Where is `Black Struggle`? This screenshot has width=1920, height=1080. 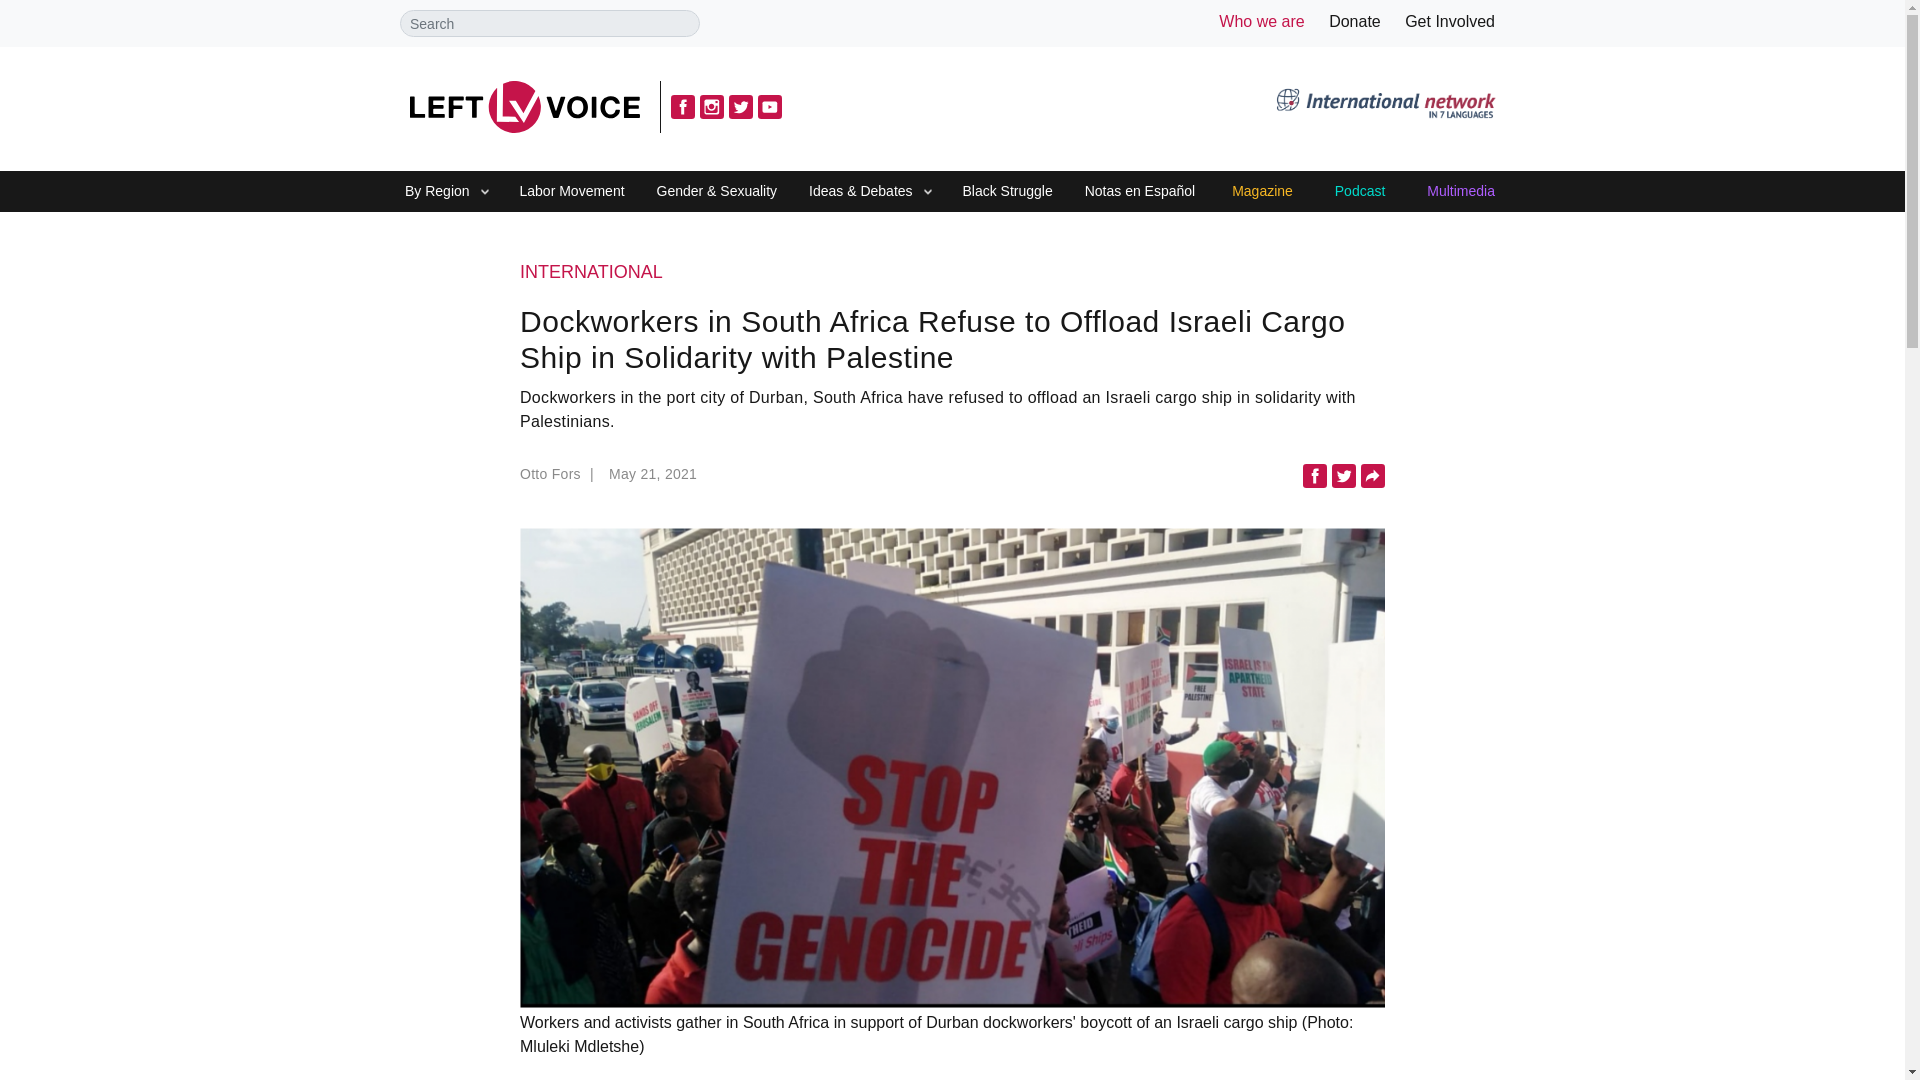
Black Struggle is located at coordinates (1006, 192).